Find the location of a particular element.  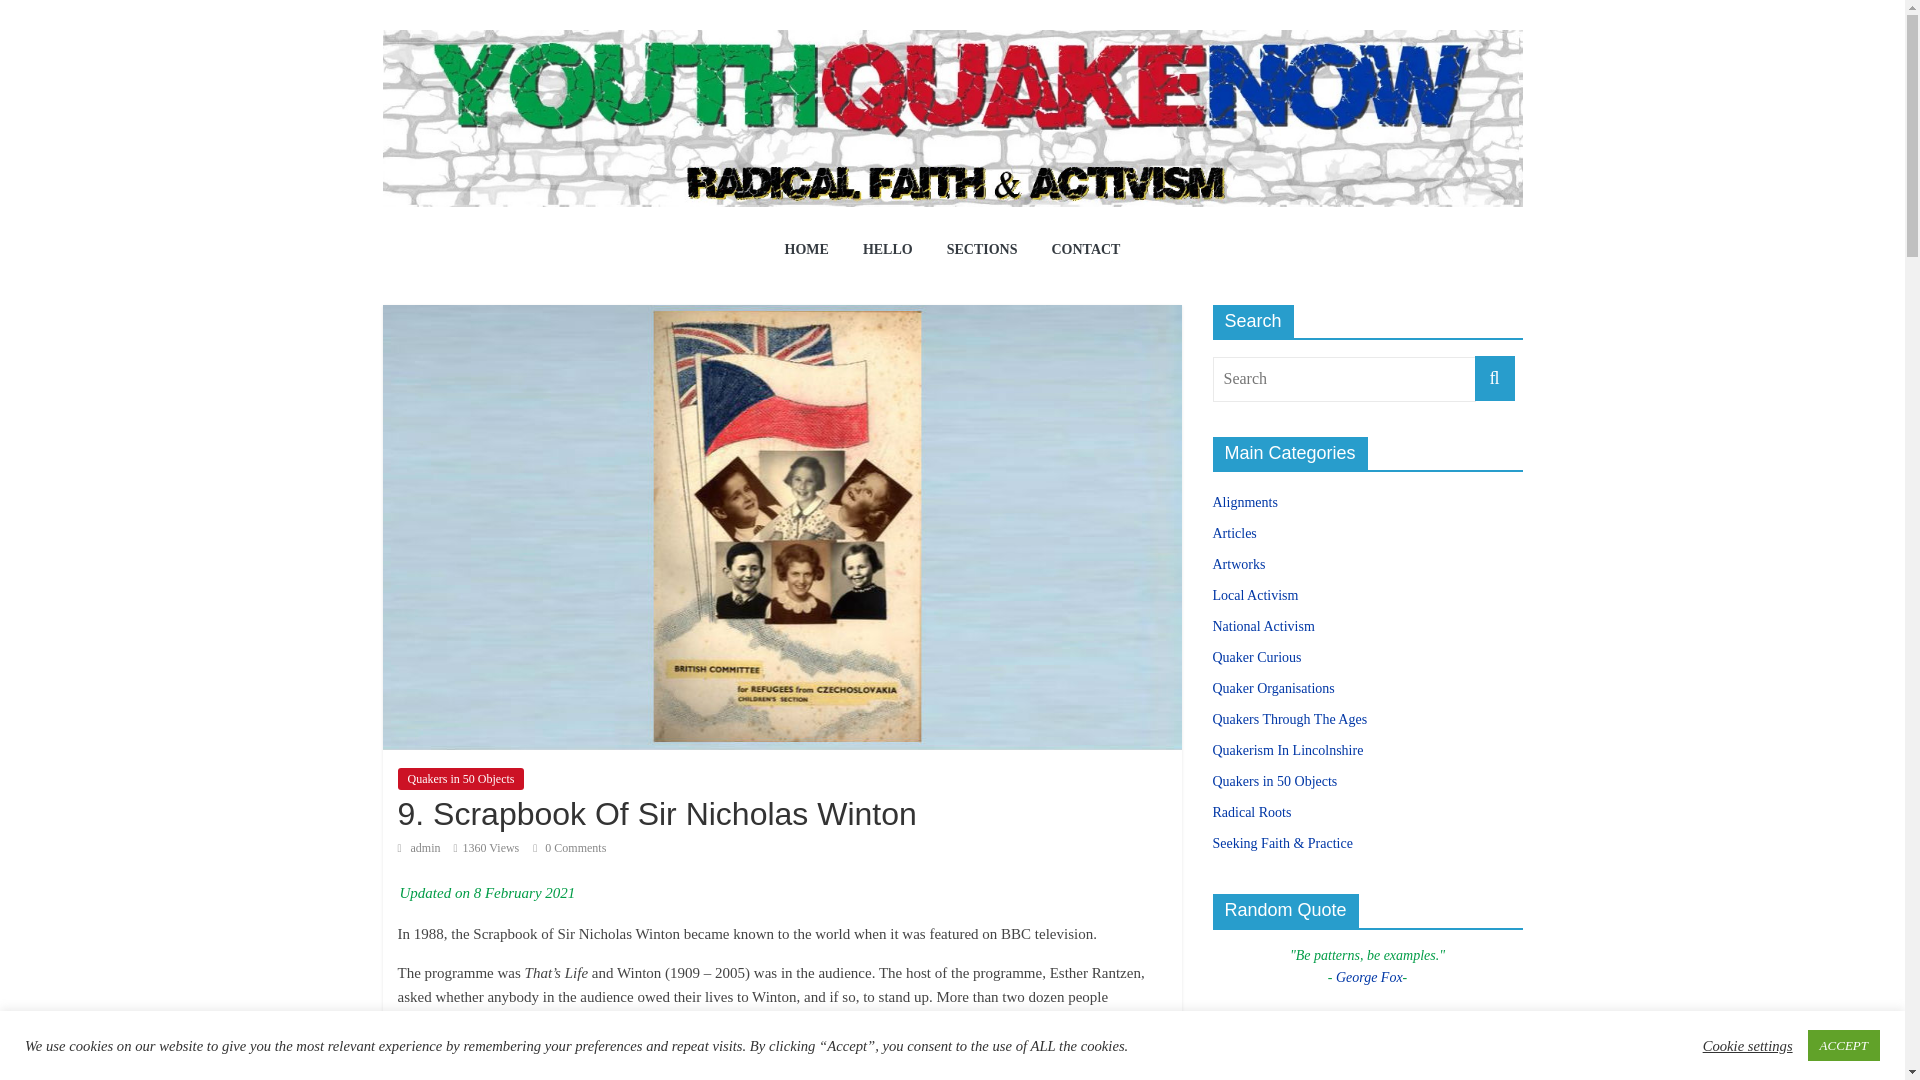

HELLO is located at coordinates (888, 250).